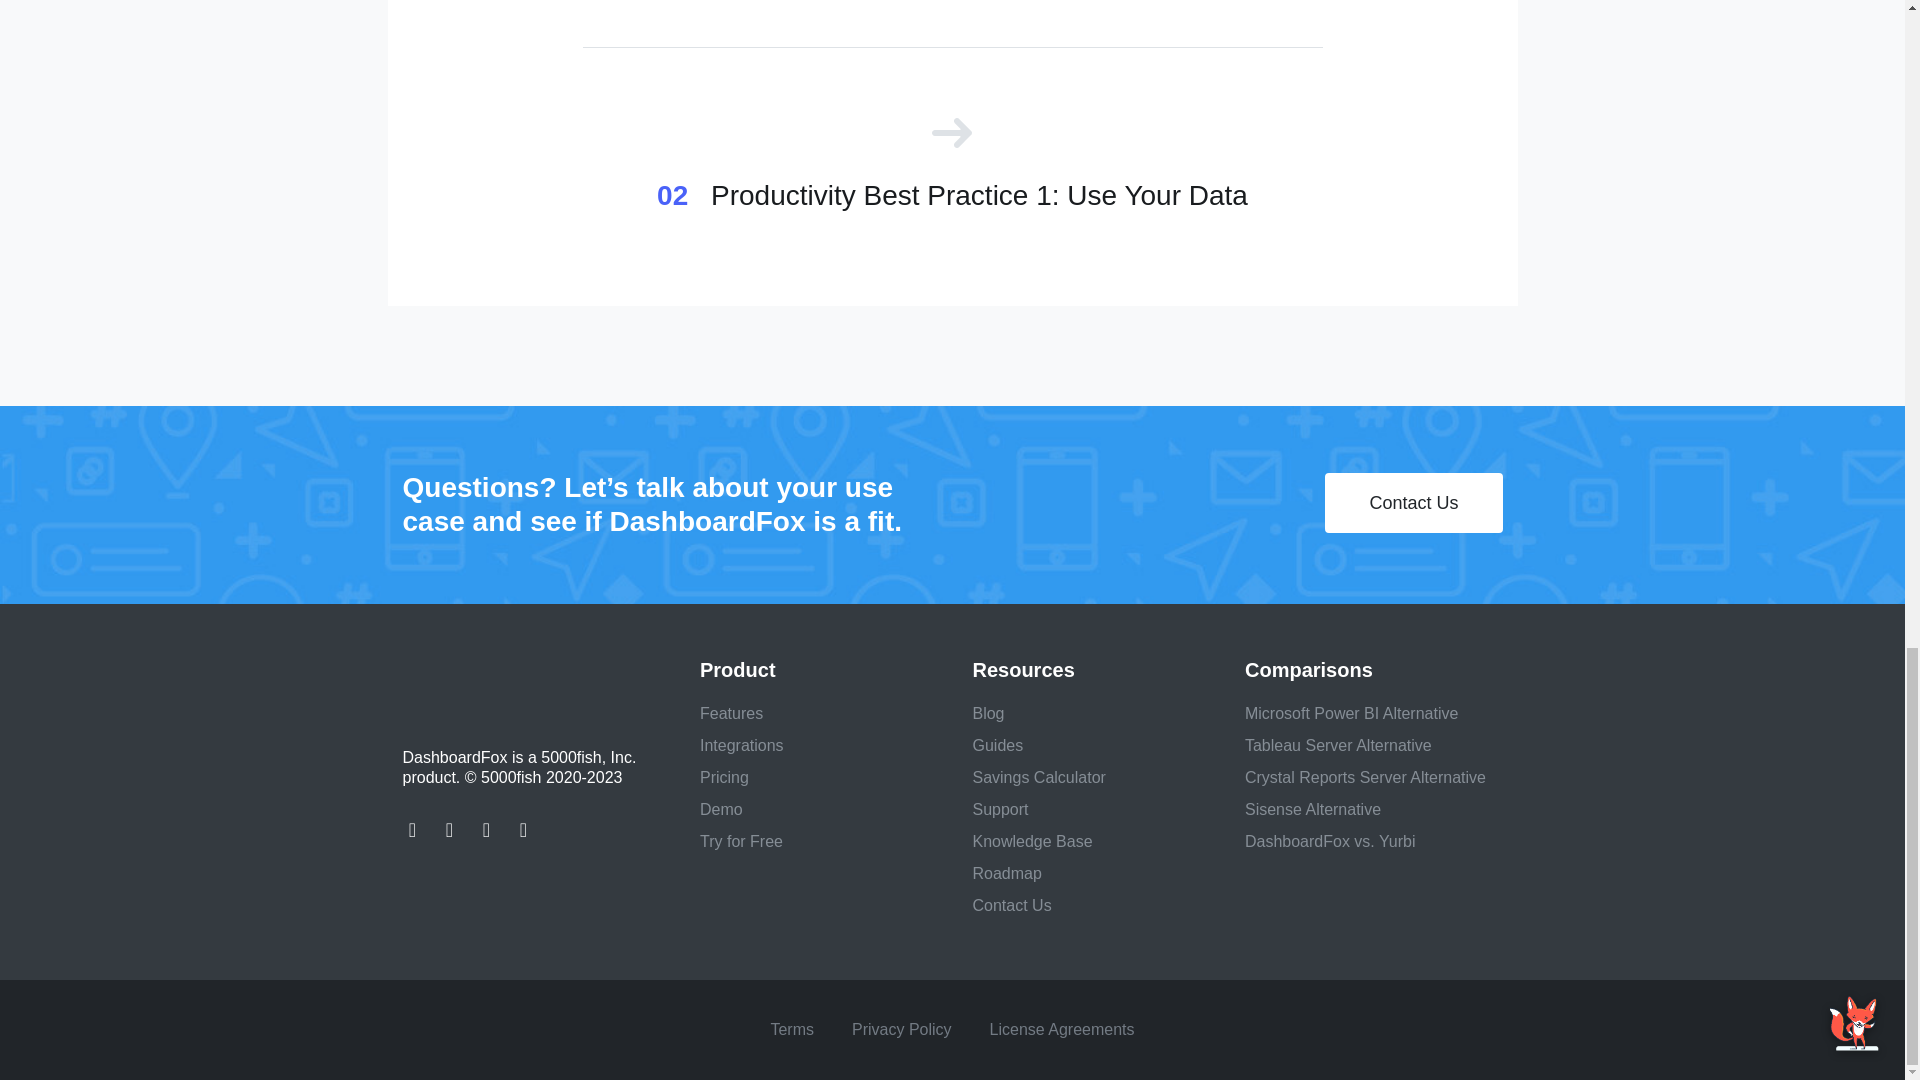 The image size is (1920, 1080). I want to click on Guides, so click(997, 744).